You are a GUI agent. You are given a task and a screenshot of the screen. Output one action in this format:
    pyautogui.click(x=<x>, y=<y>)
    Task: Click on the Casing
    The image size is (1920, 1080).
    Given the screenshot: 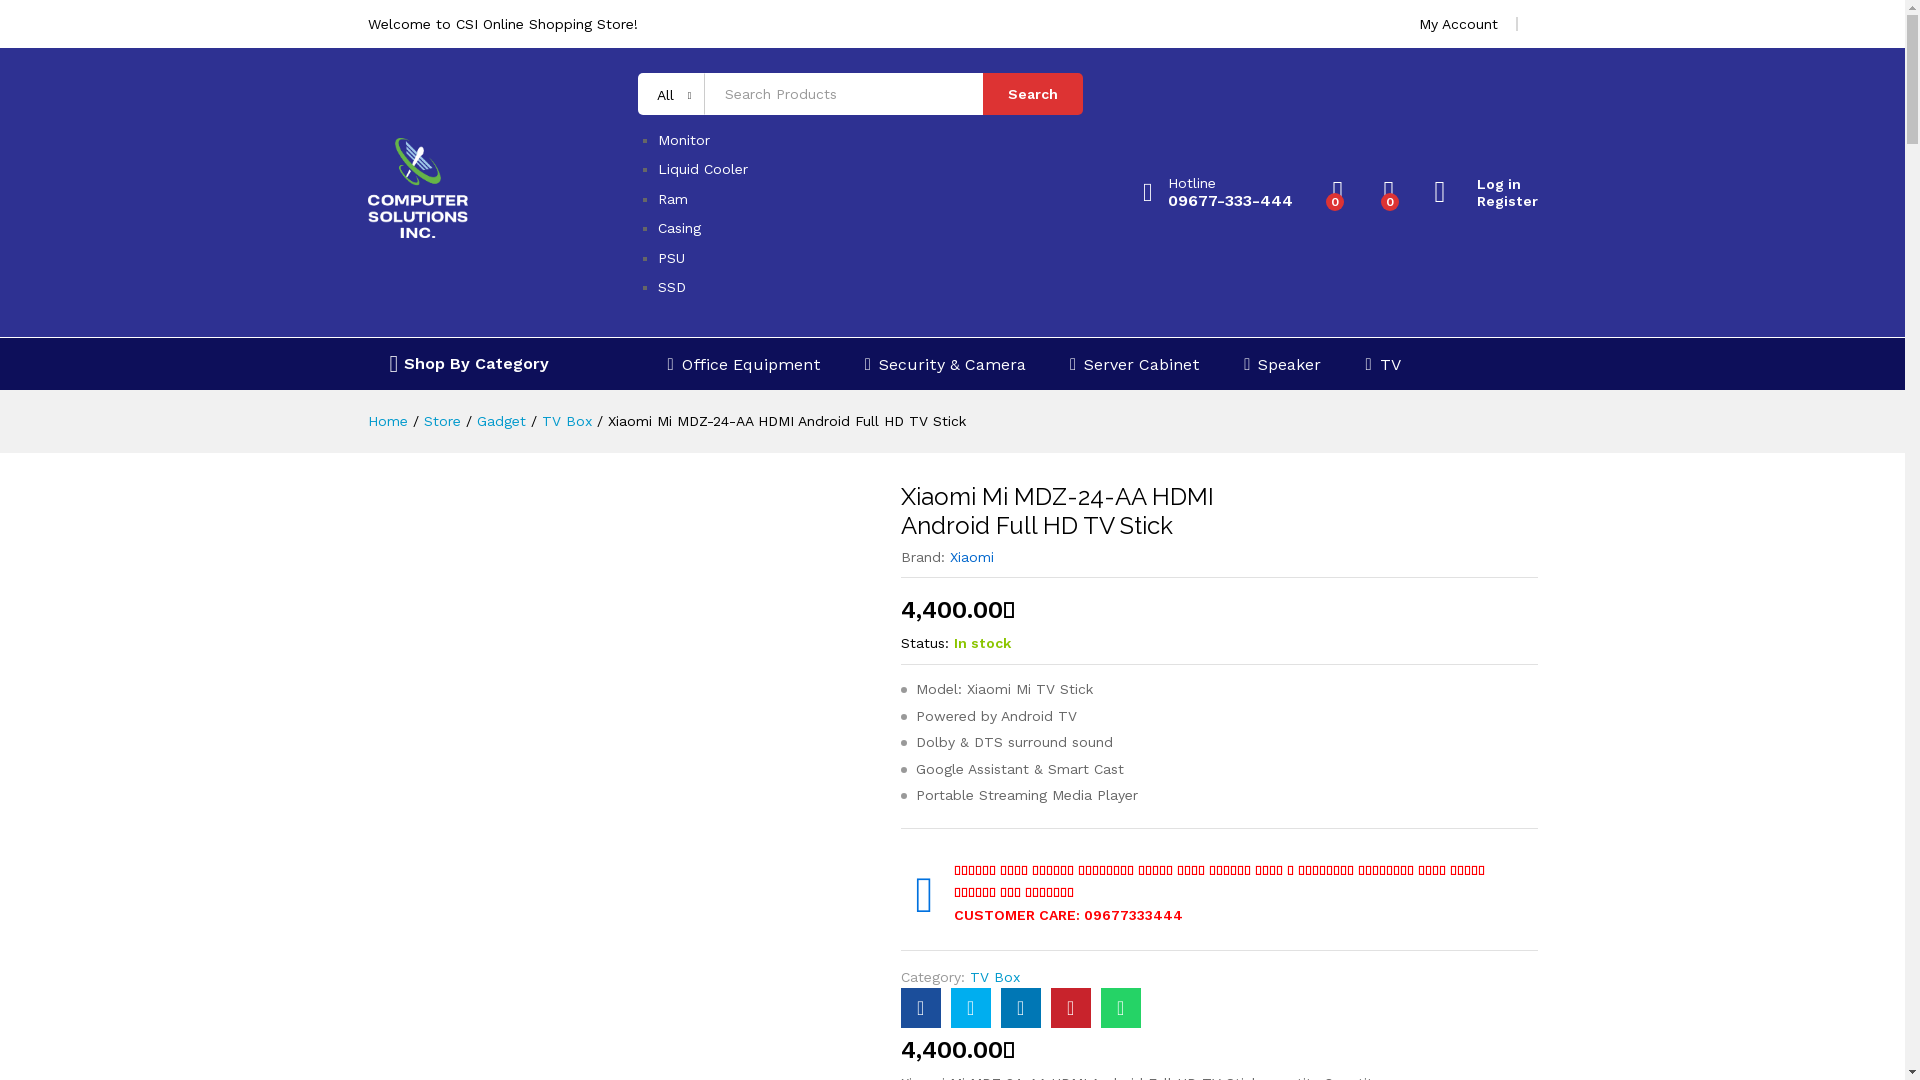 What is the action you would take?
    pyautogui.click(x=680, y=228)
    